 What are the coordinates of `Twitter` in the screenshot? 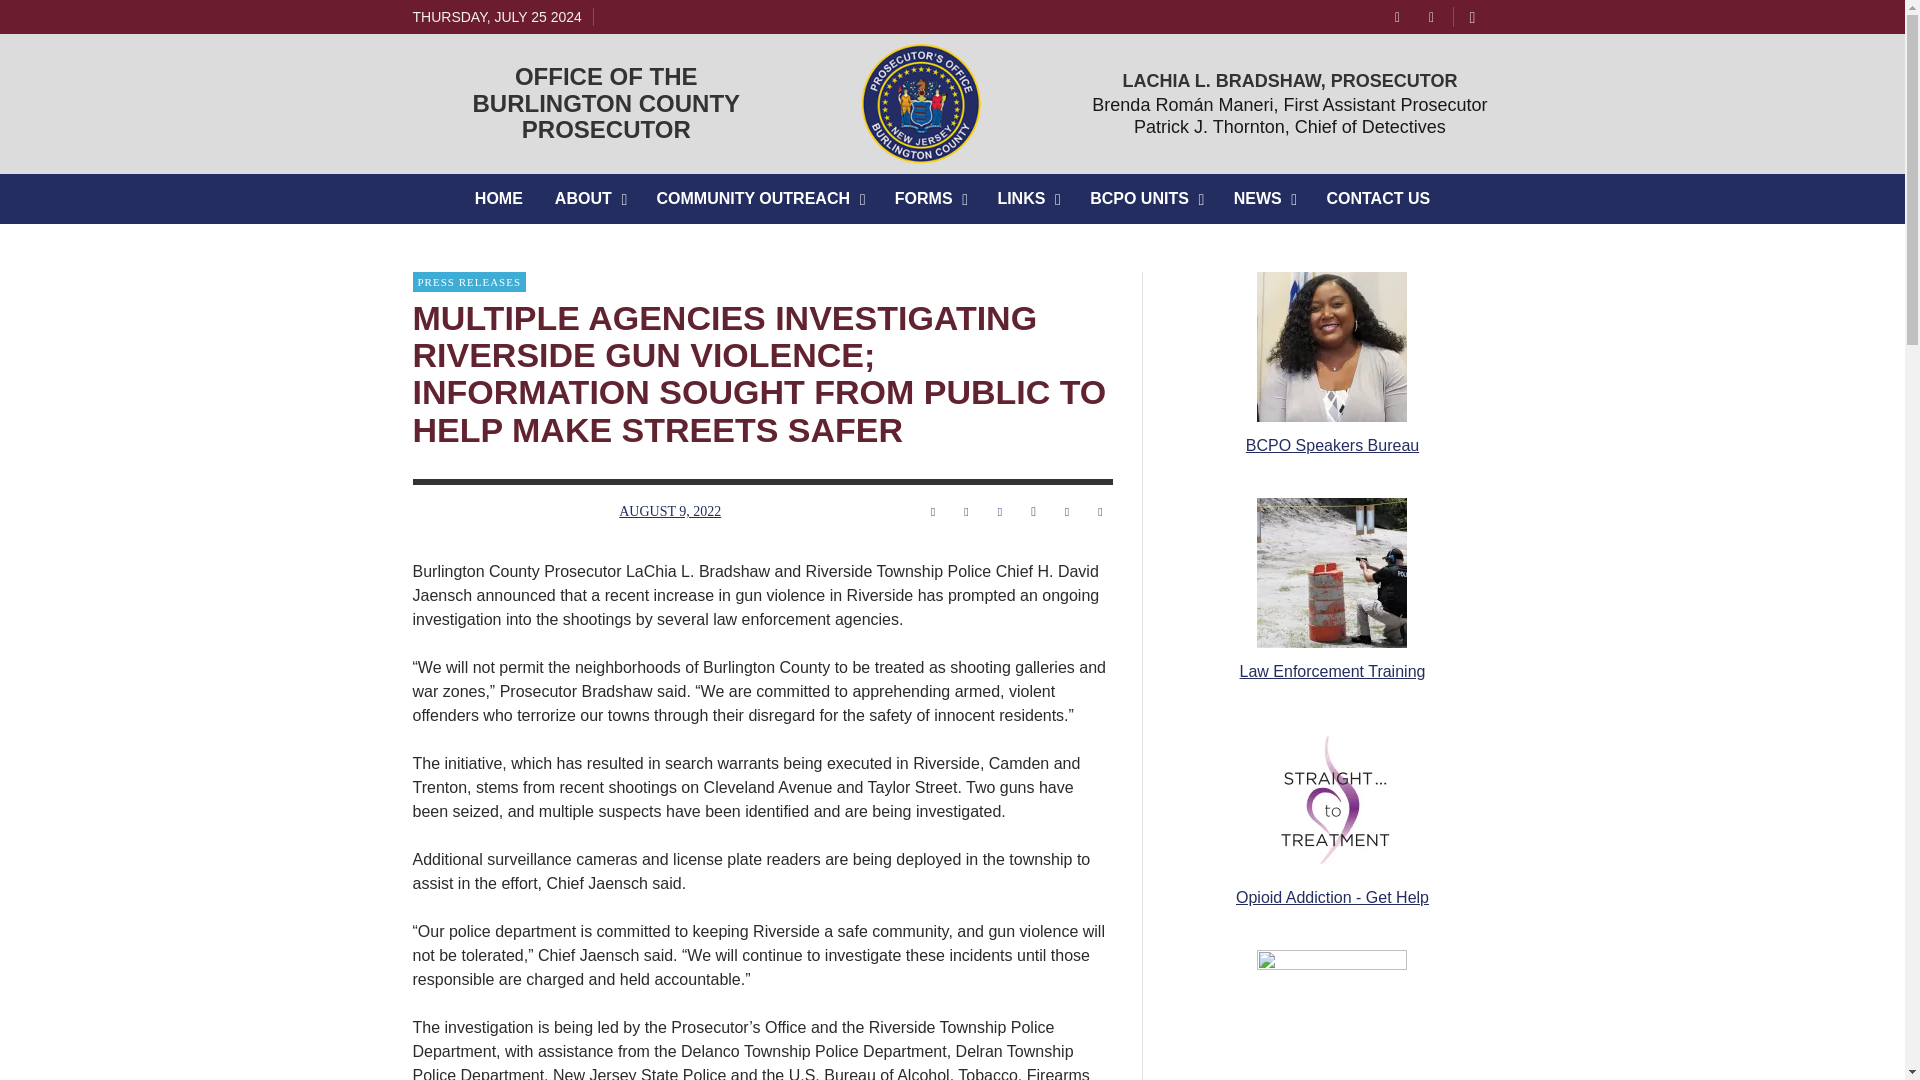 It's located at (1027, 198).